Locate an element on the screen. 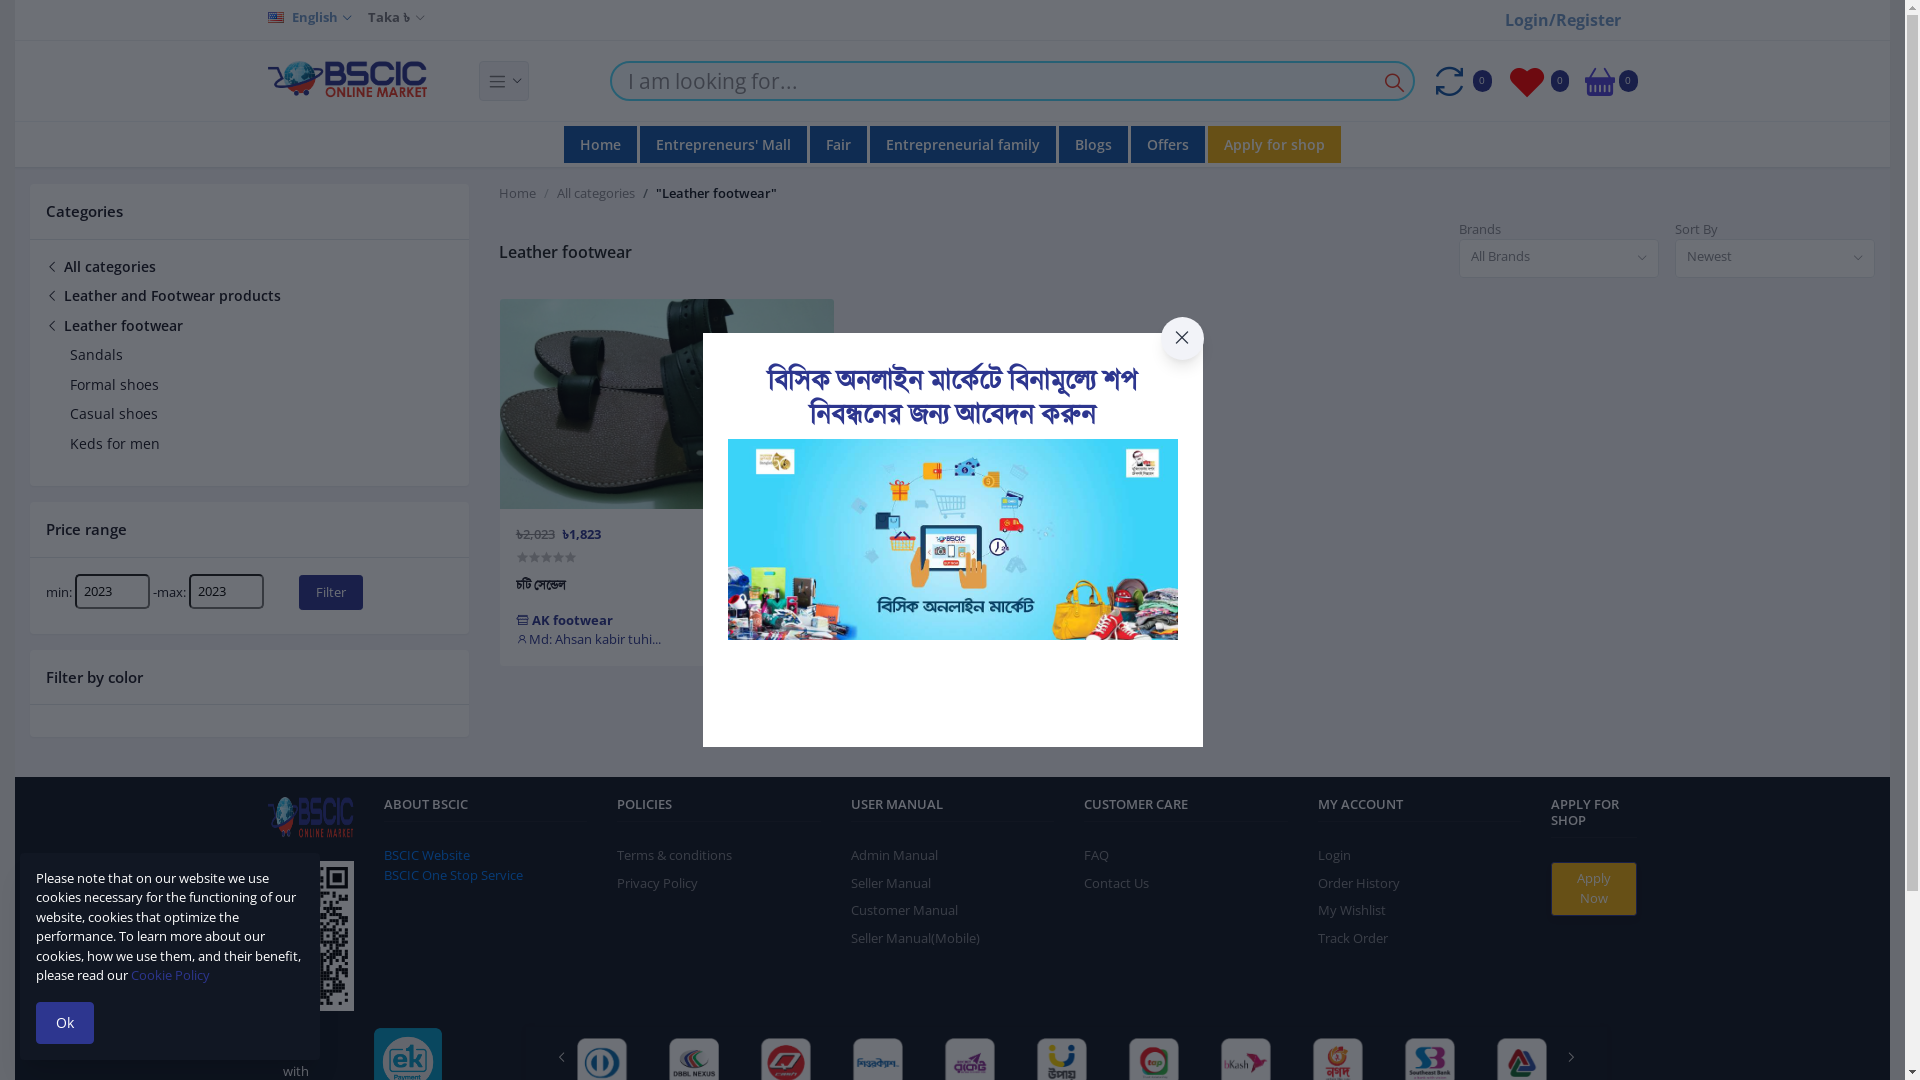 This screenshot has width=1920, height=1080. BSCIC One Stop Service is located at coordinates (454, 875).